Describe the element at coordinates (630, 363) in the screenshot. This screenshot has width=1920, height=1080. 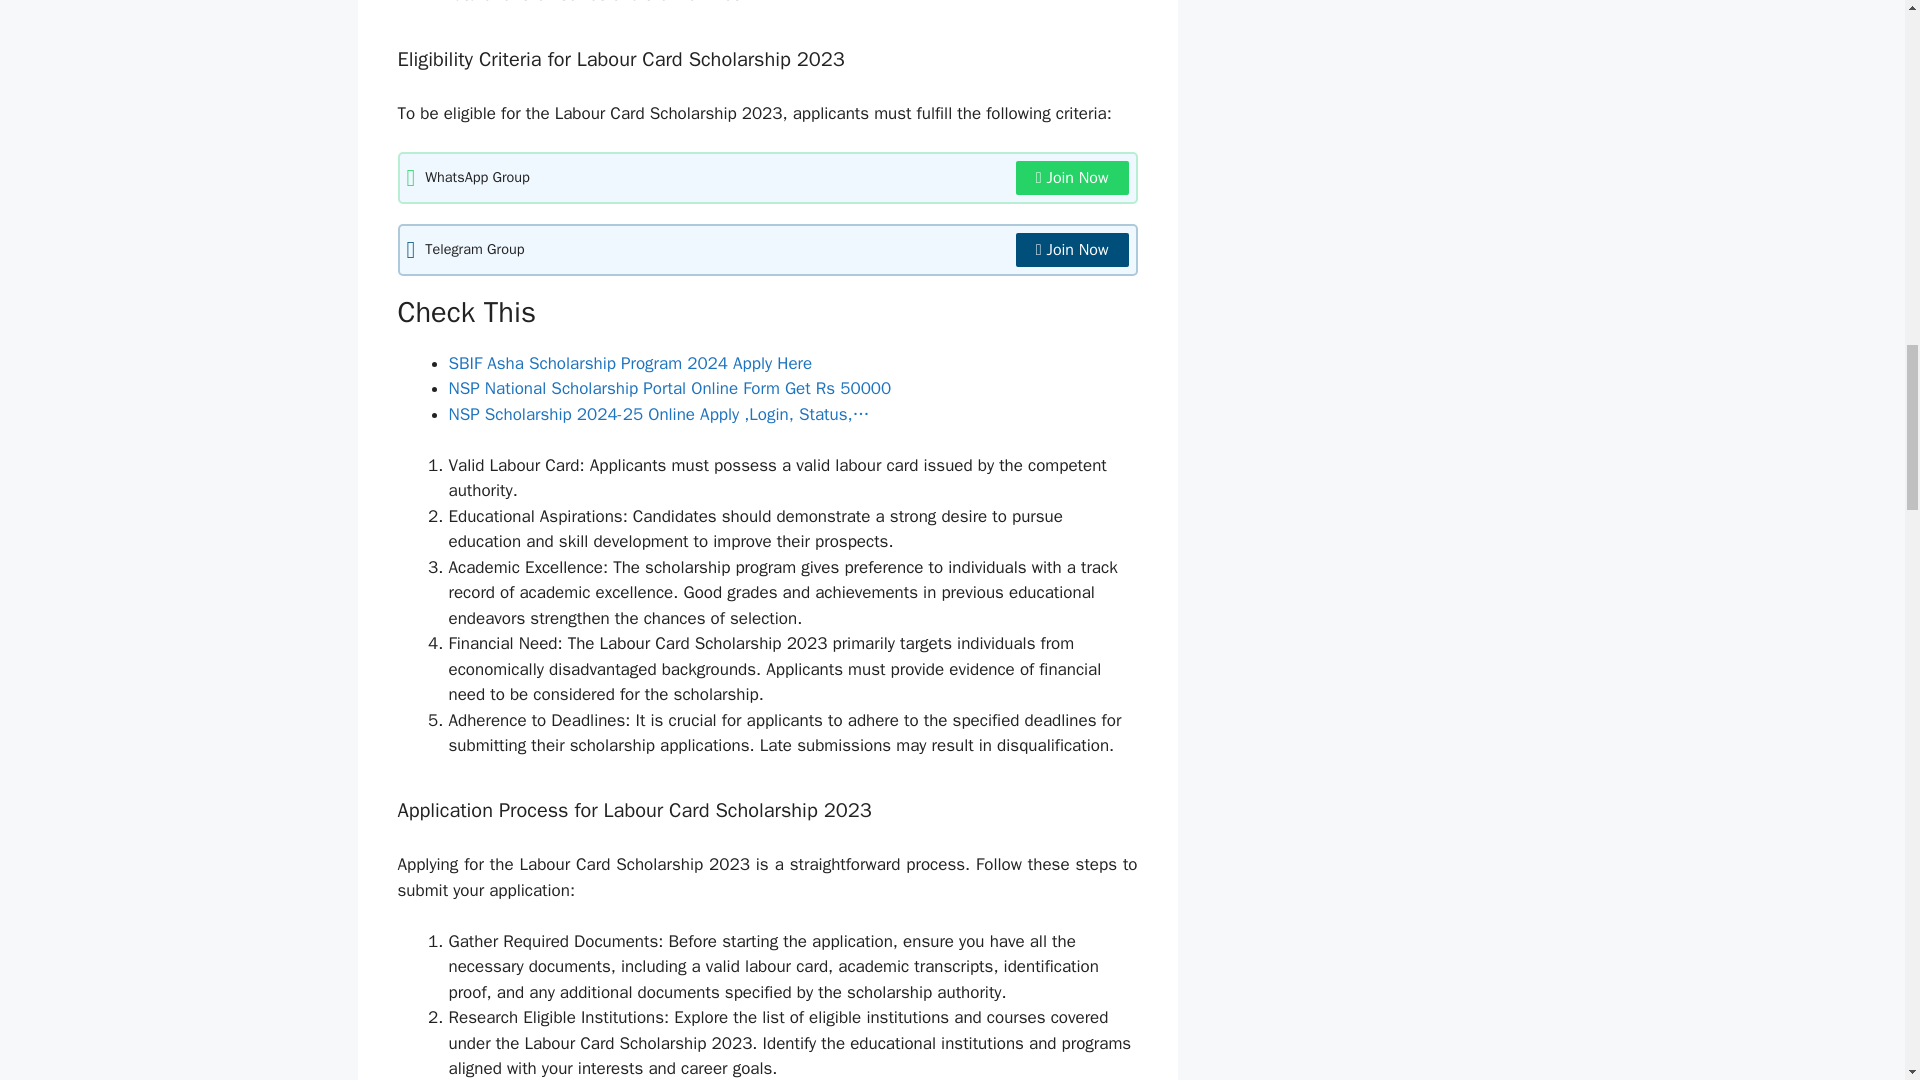
I see `SBIF Asha Scholarship Program 2024 Apply Here` at that location.